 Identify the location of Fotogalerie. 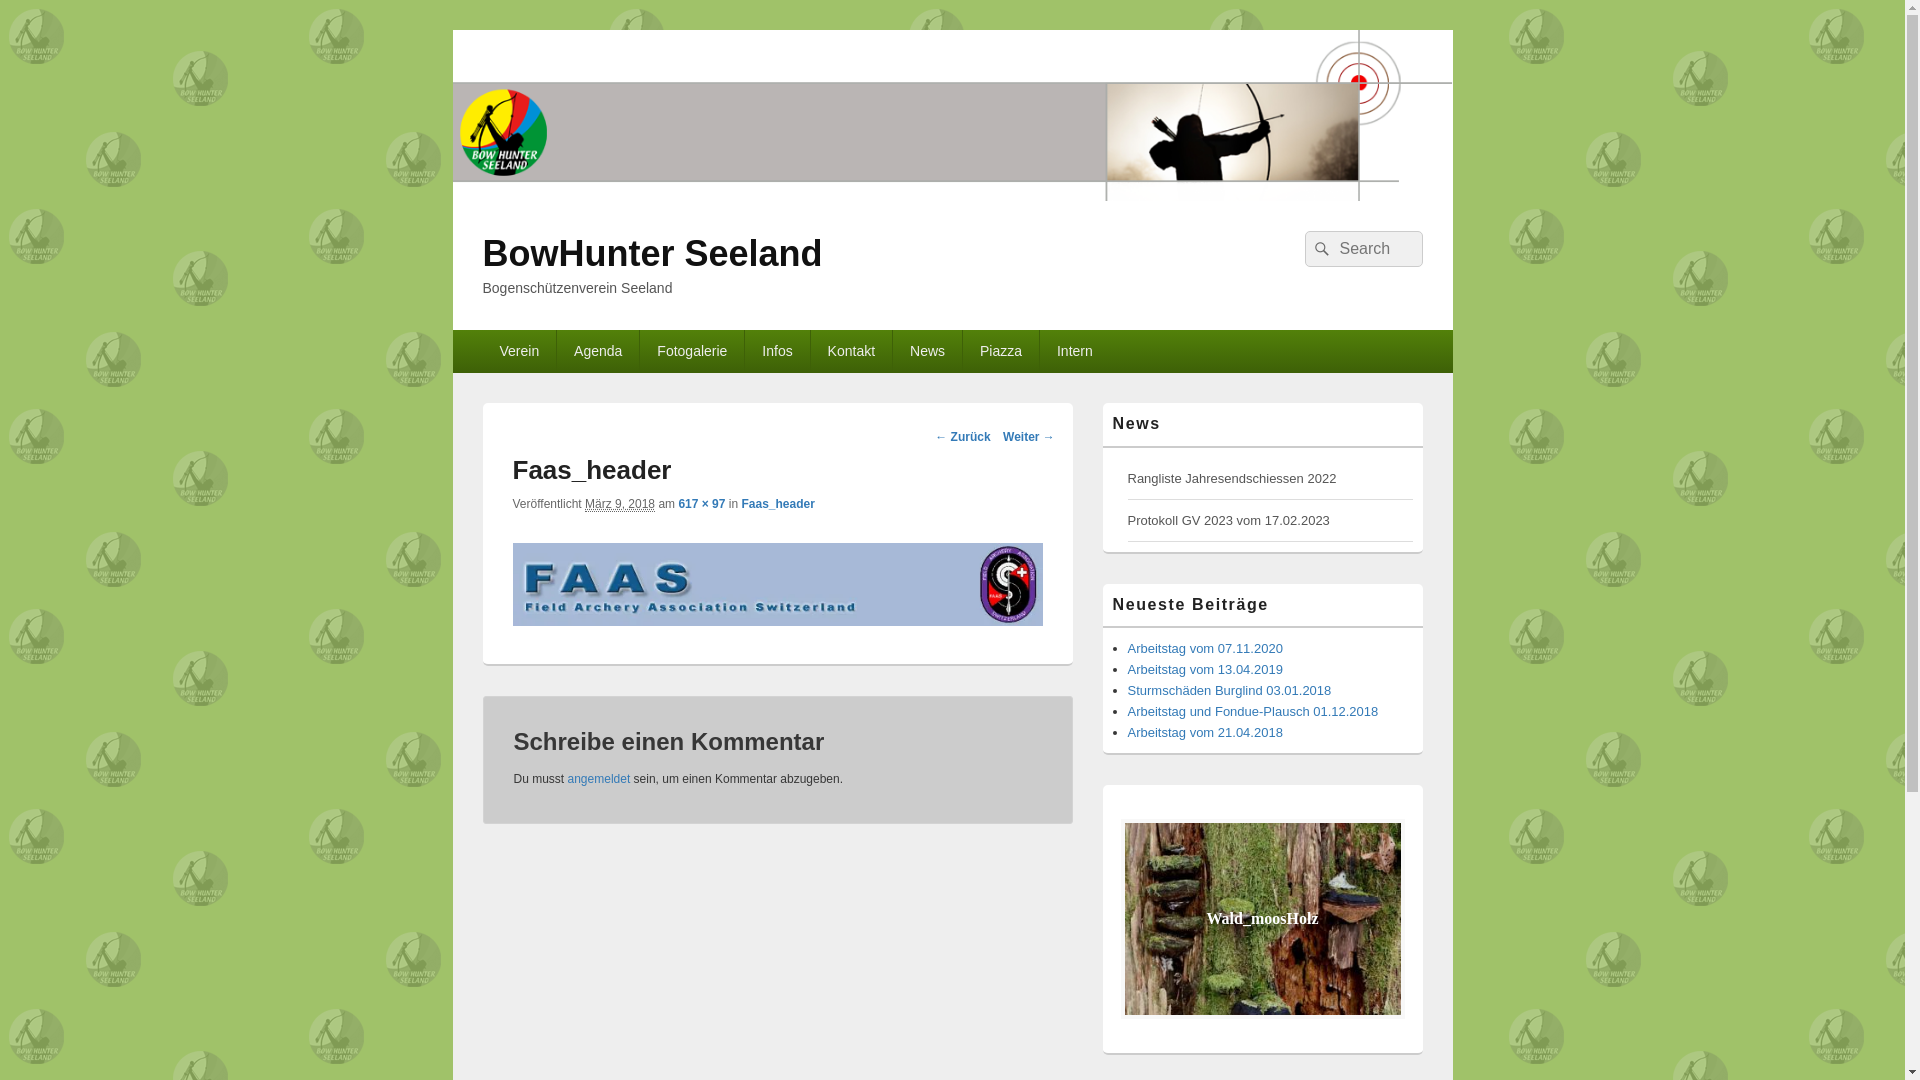
(692, 351).